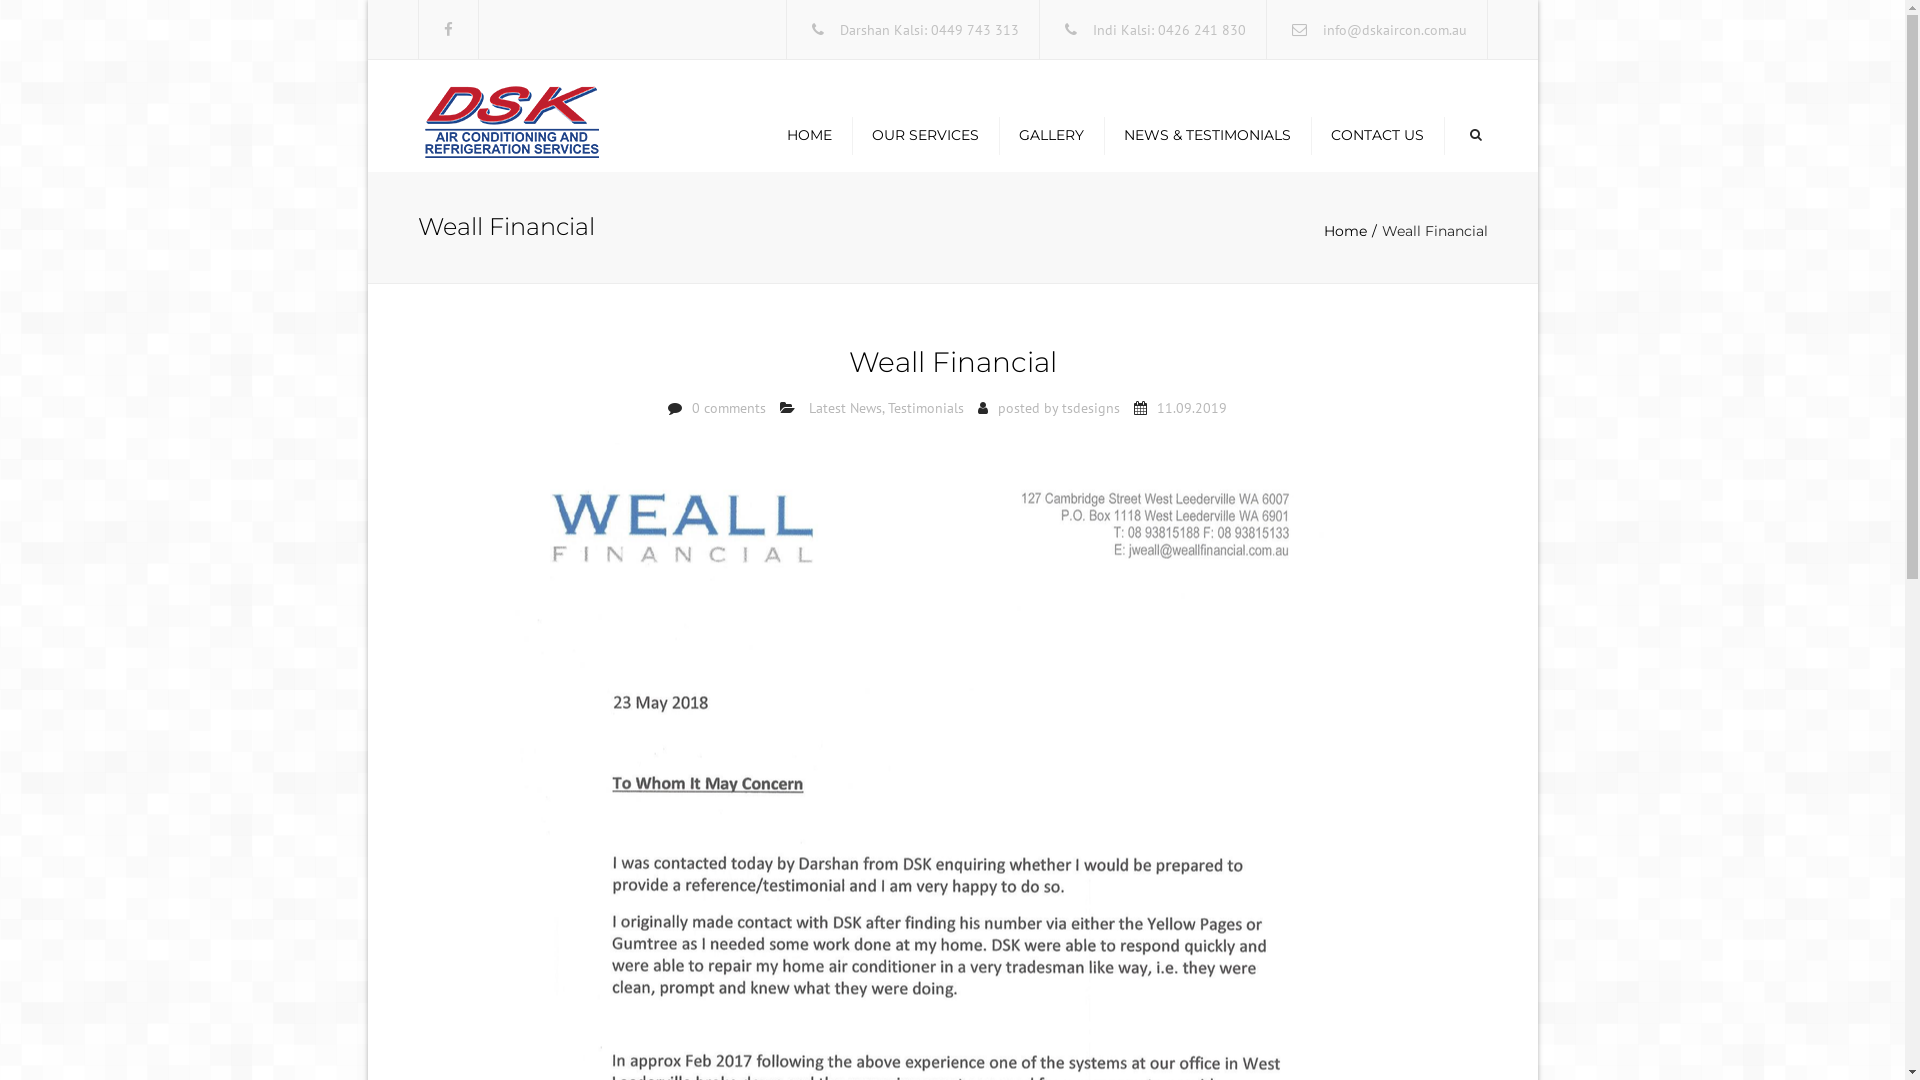  Describe the element at coordinates (1091, 408) in the screenshot. I see `tsdesigns` at that location.